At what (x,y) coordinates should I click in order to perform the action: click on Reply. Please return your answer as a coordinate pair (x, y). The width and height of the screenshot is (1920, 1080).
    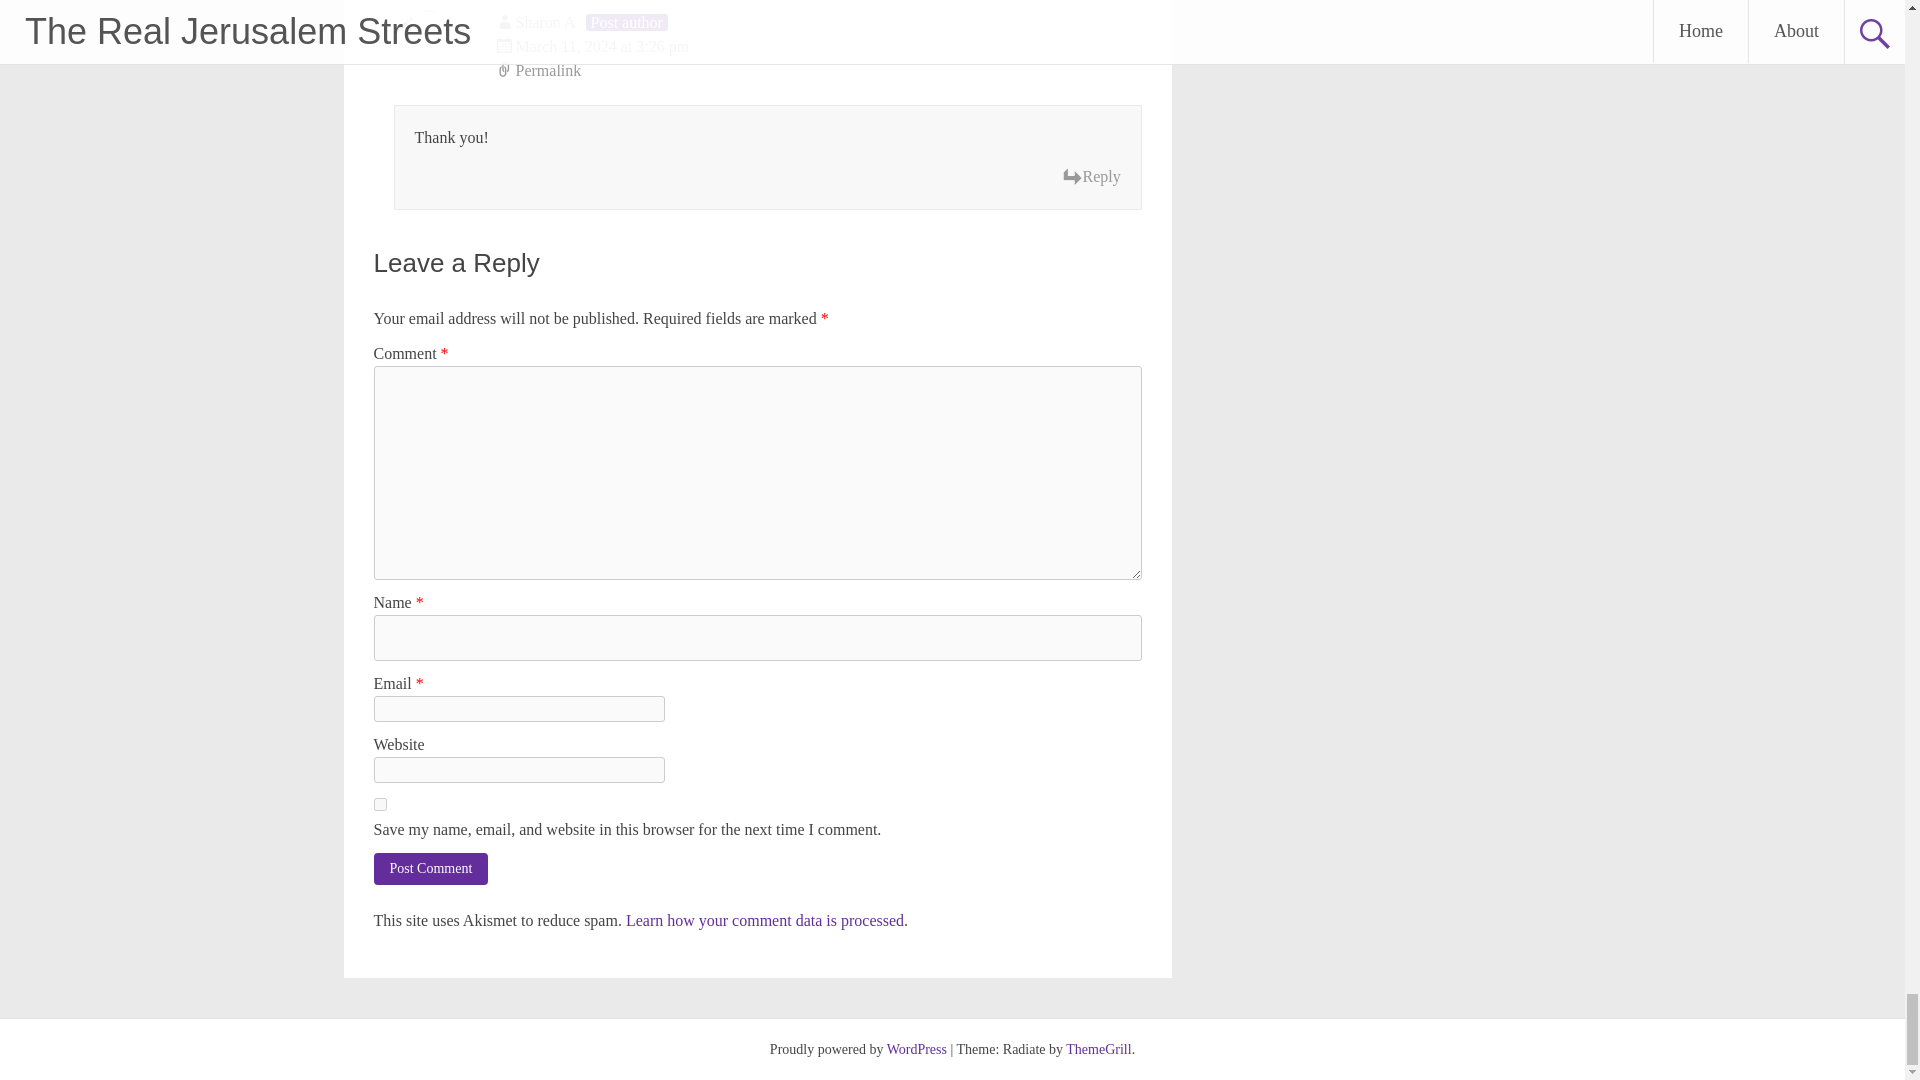
    Looking at the image, I should click on (1091, 177).